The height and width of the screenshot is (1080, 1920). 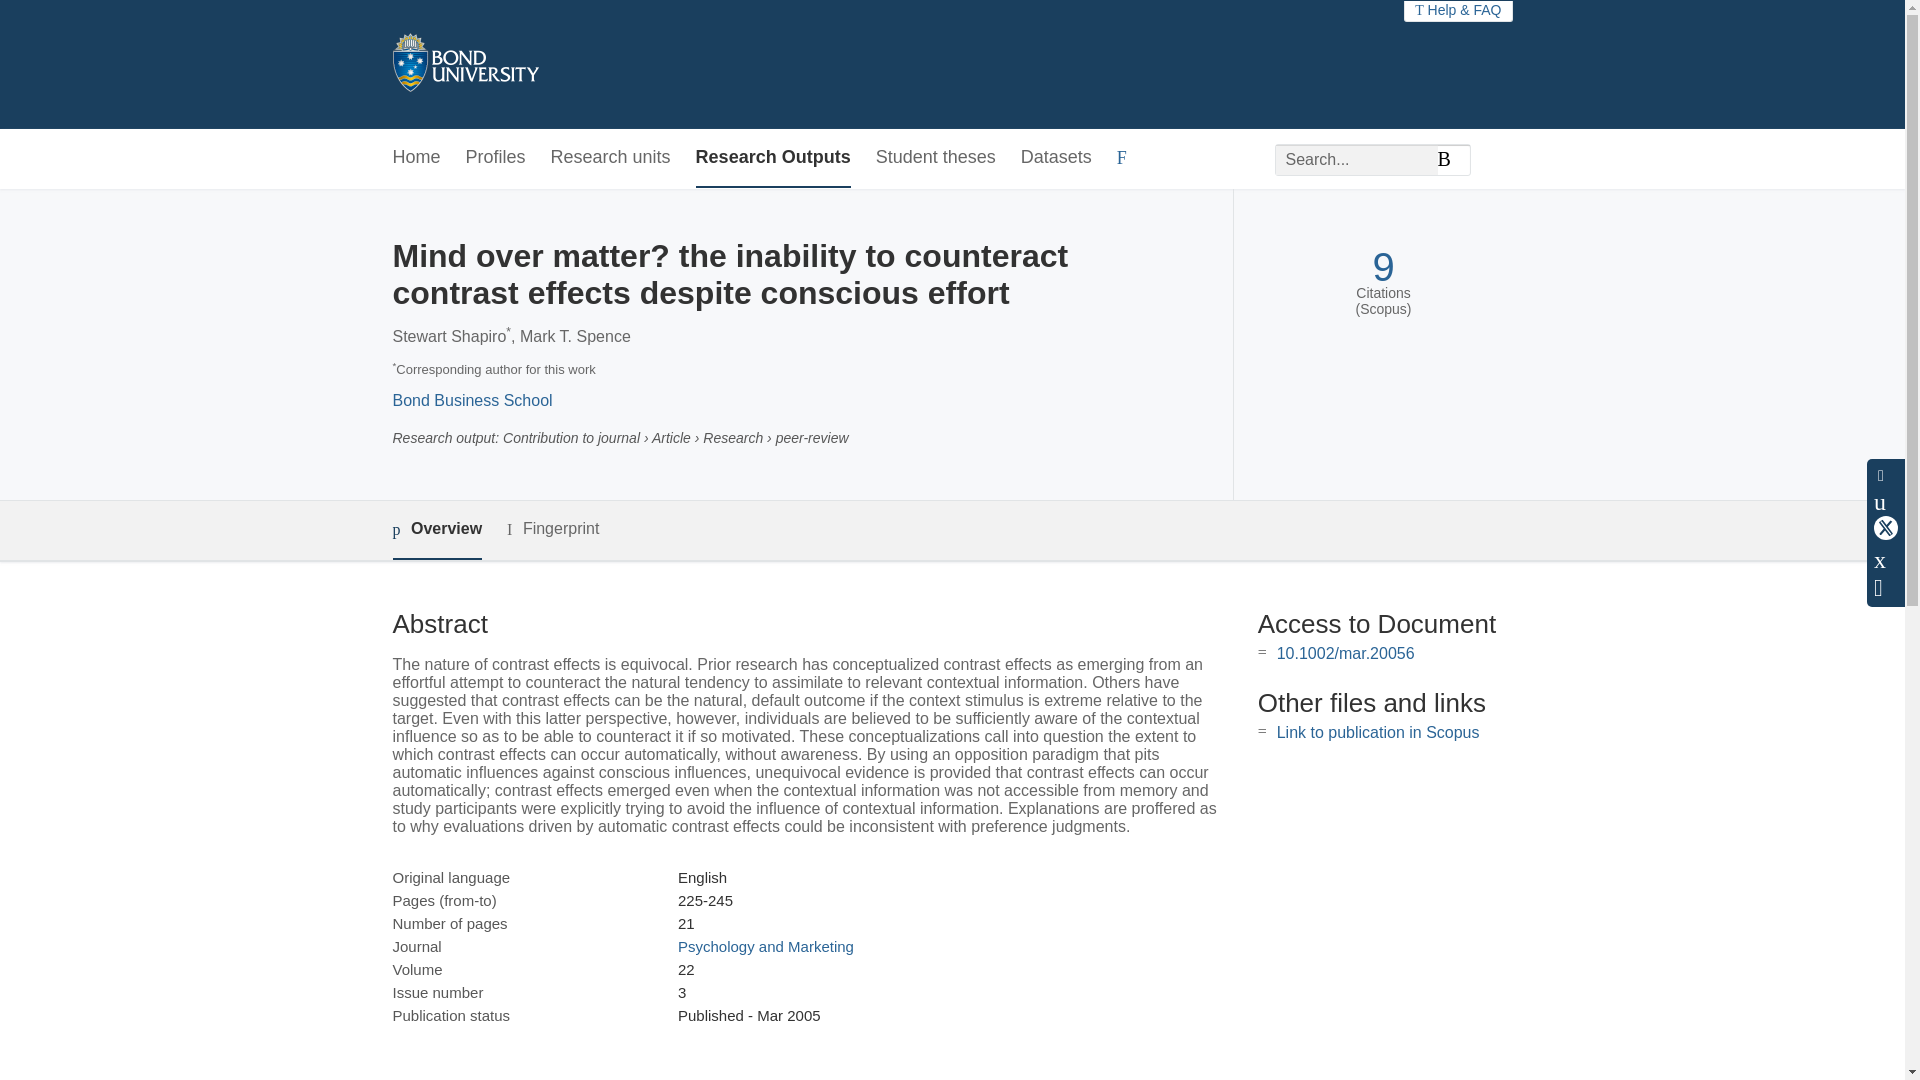 What do you see at coordinates (552, 530) in the screenshot?
I see `Fingerprint` at bounding box center [552, 530].